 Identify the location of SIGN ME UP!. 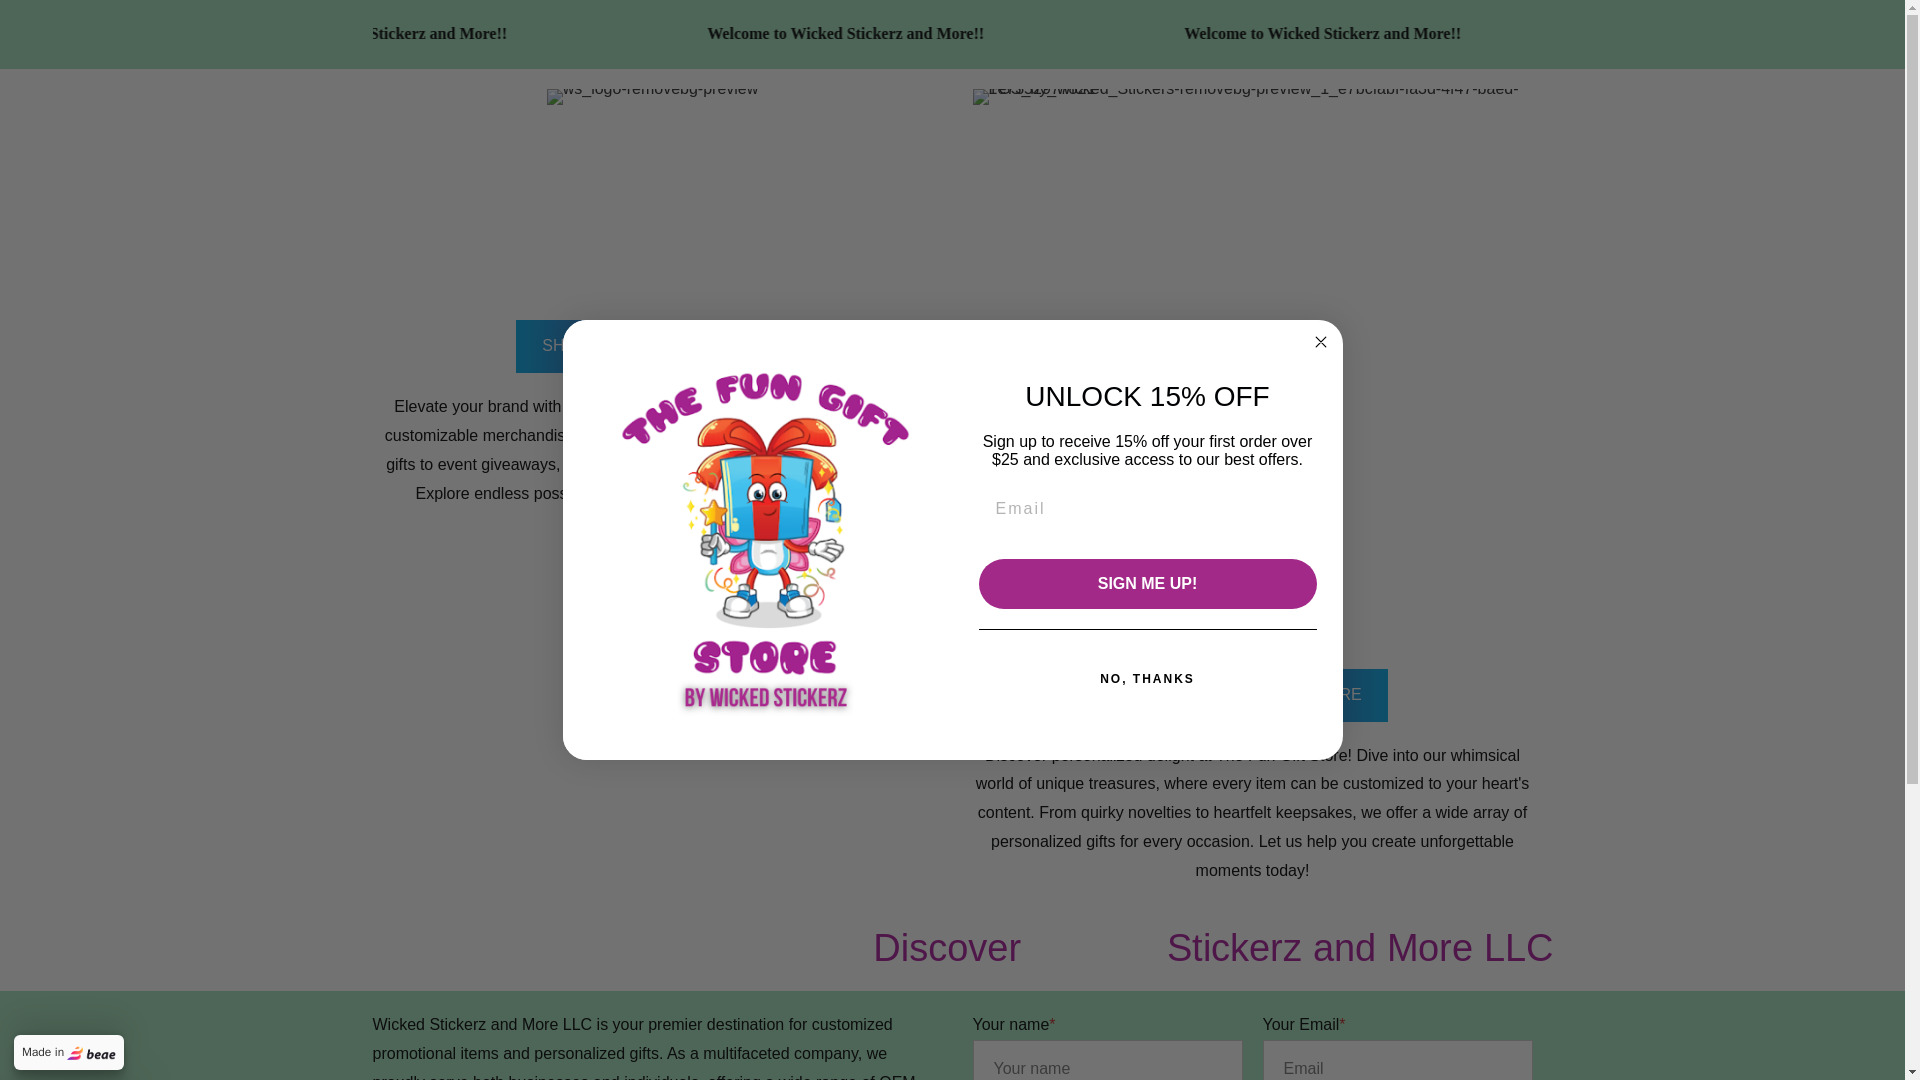
(1146, 584).